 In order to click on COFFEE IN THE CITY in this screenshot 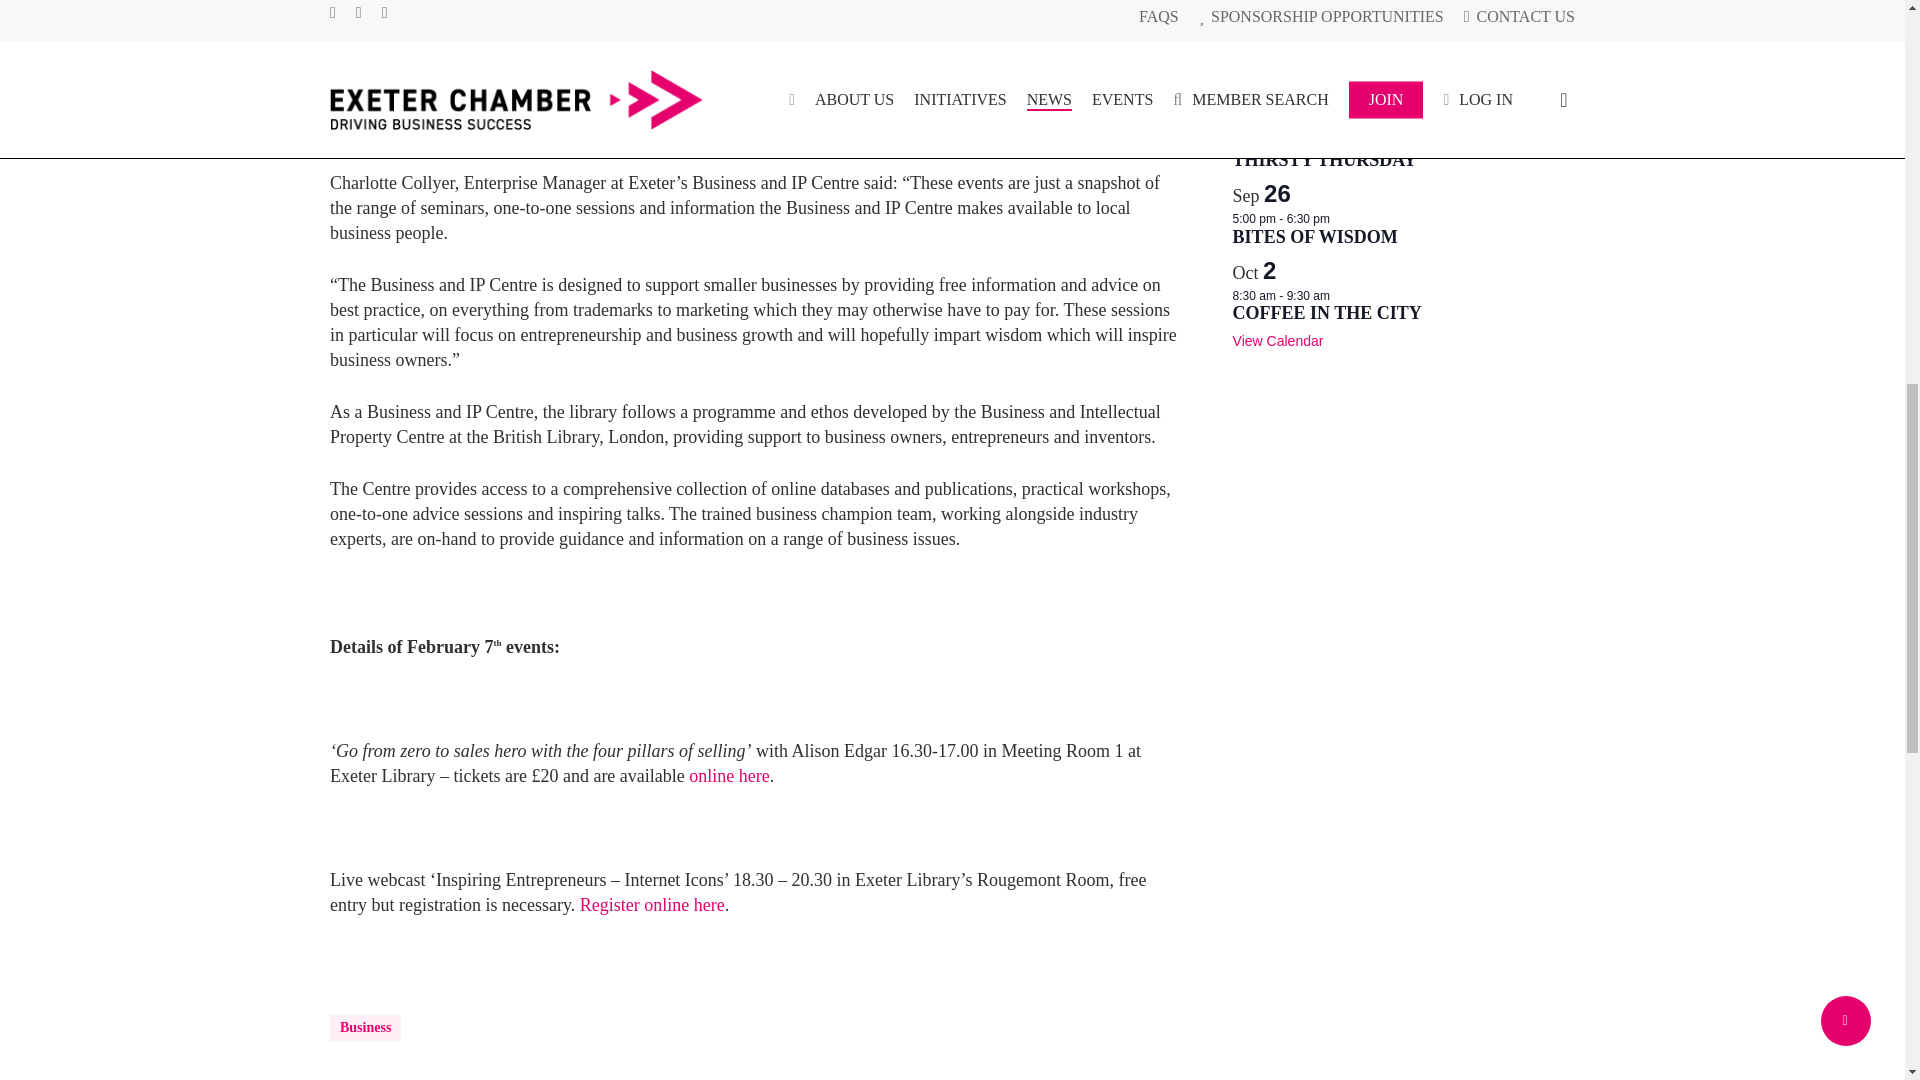, I will do `click(1327, 83)`.